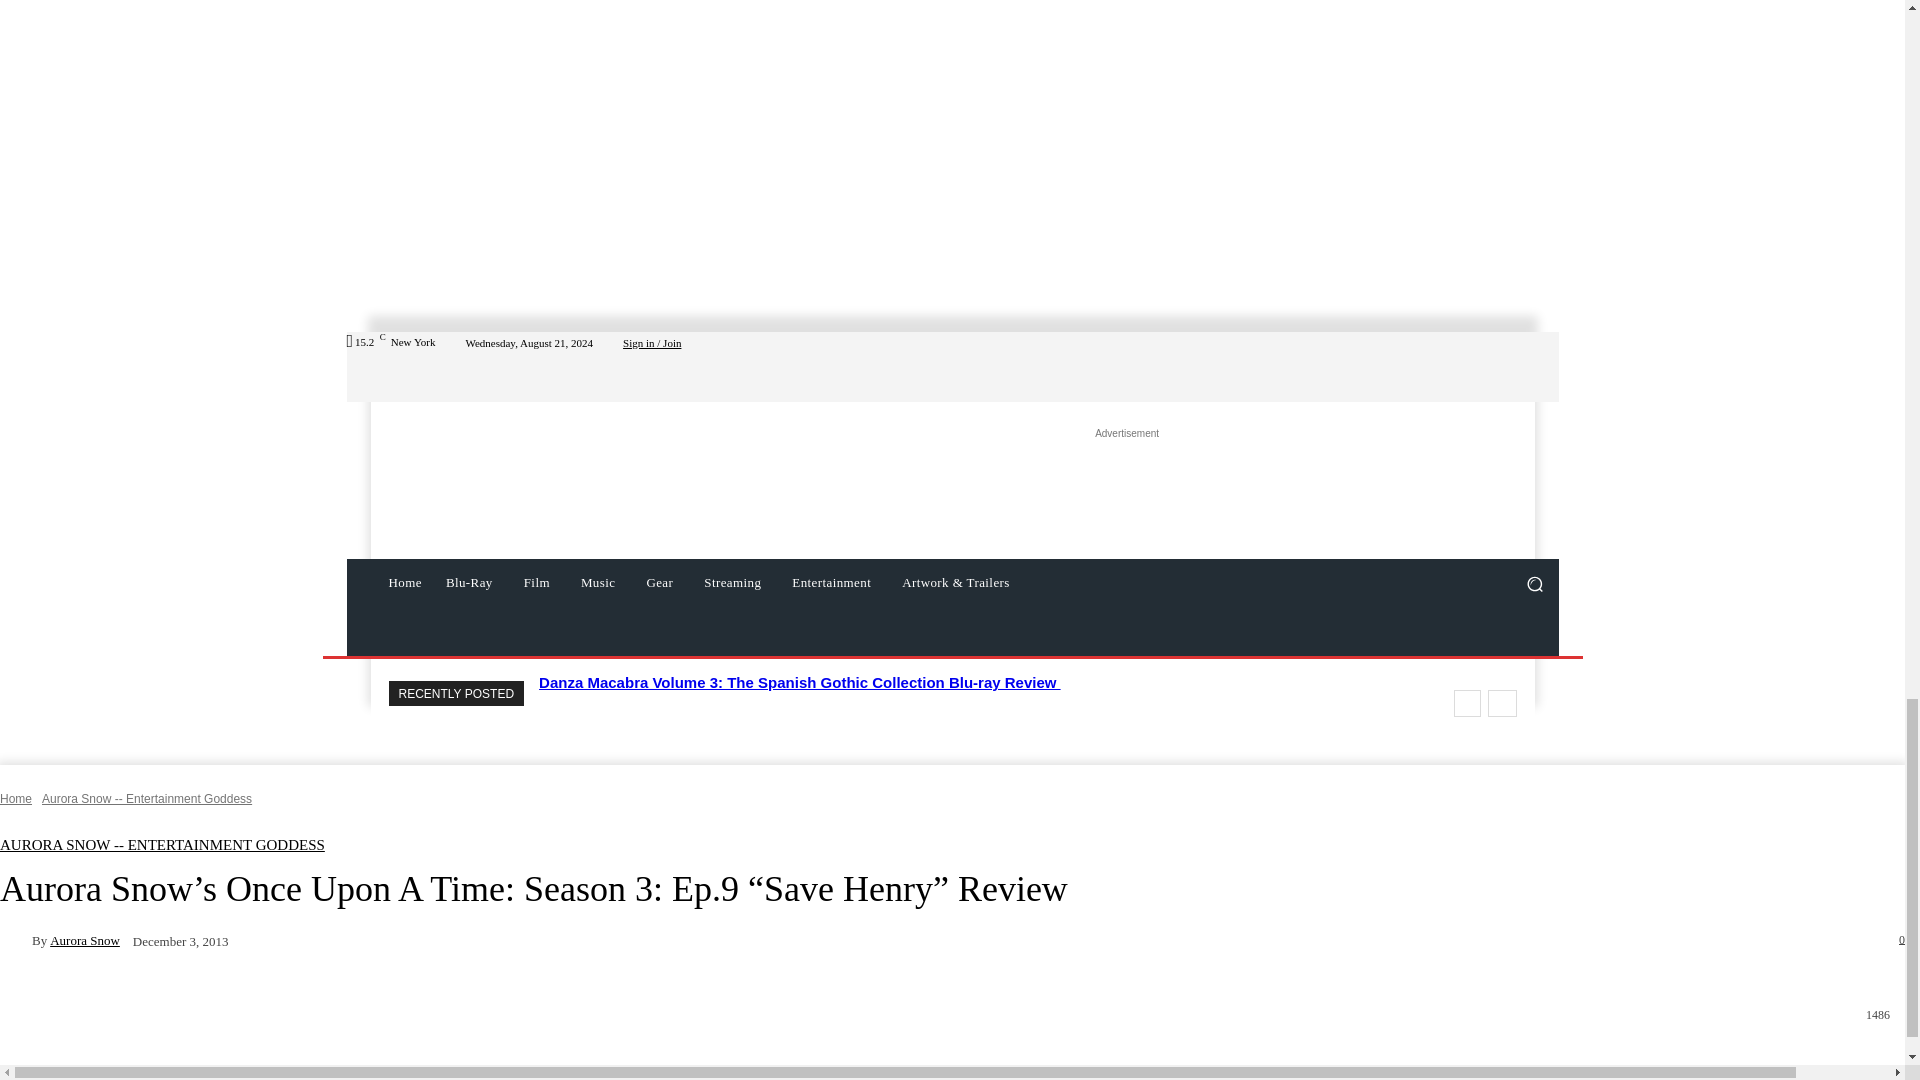 The width and height of the screenshot is (1920, 1080). I want to click on Instagram, so click(1474, 367).